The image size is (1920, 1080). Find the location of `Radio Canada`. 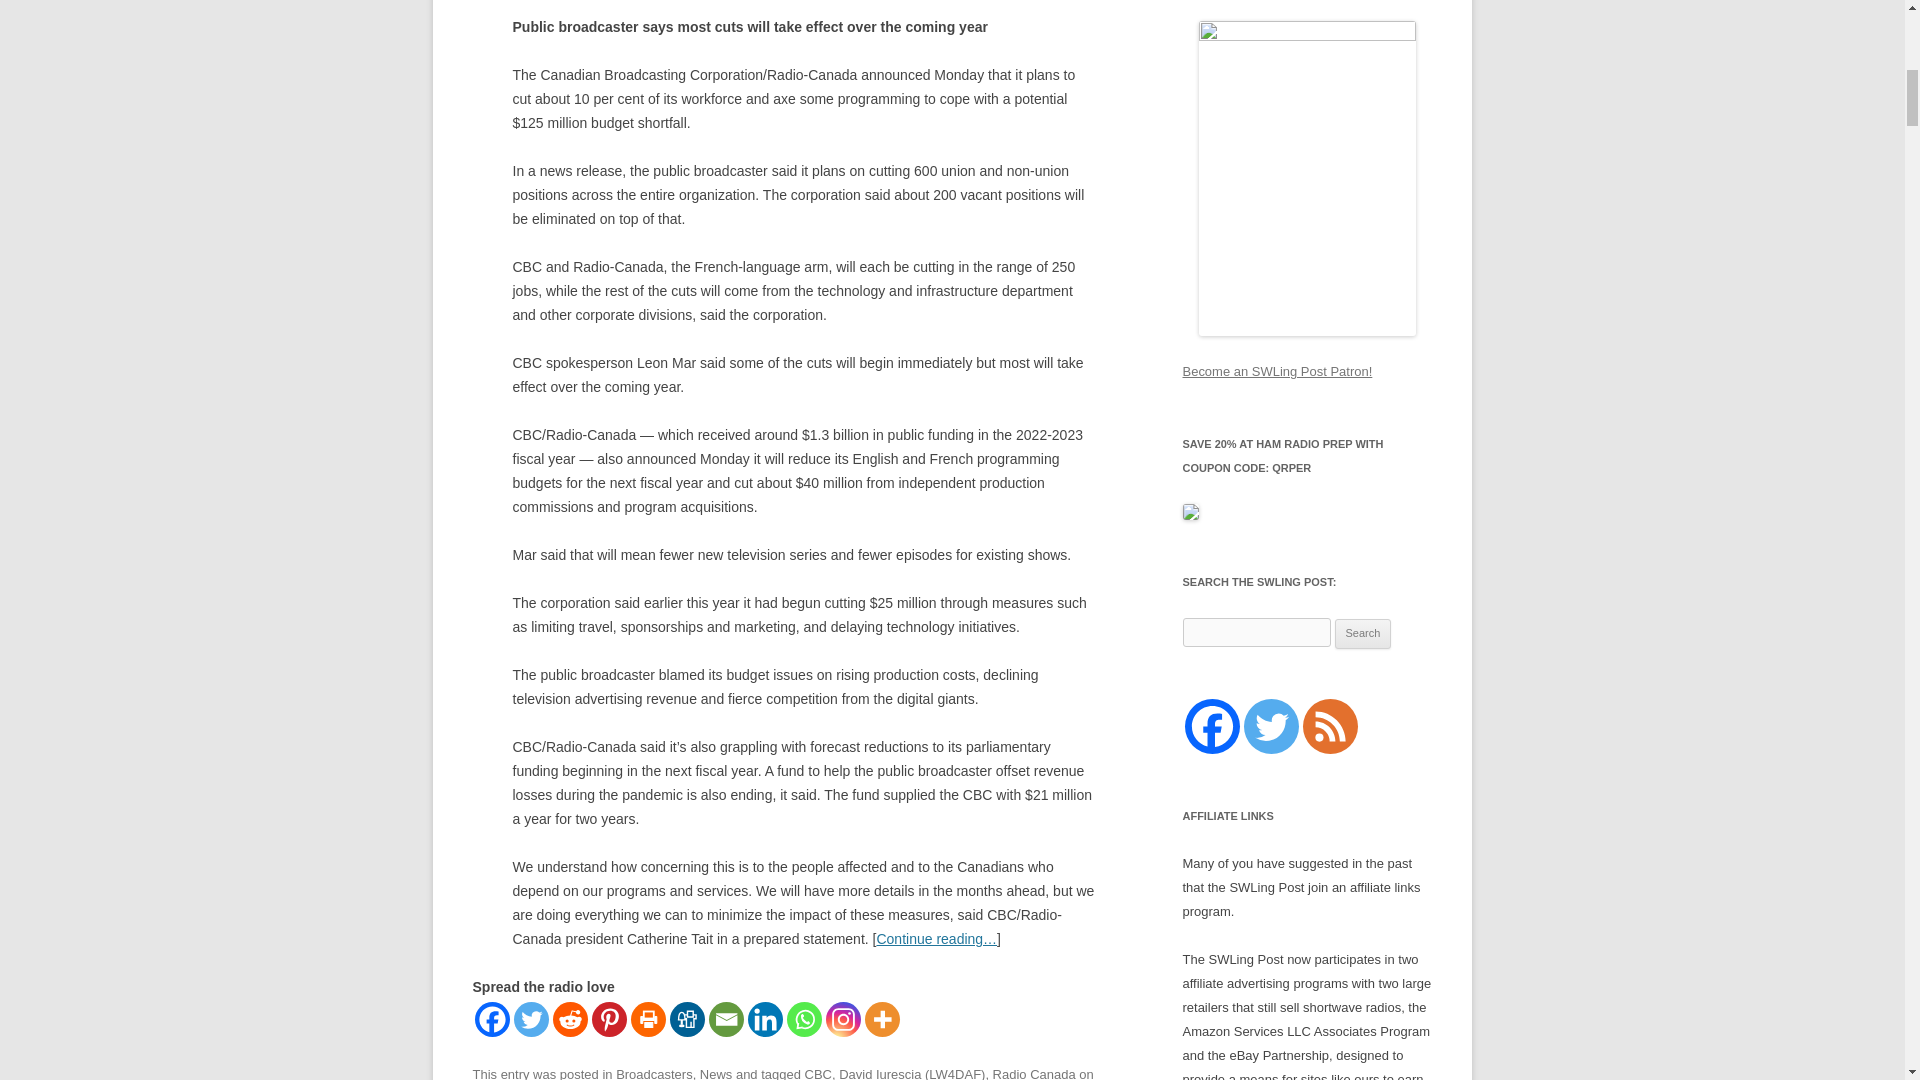

Radio Canada is located at coordinates (1034, 1074).